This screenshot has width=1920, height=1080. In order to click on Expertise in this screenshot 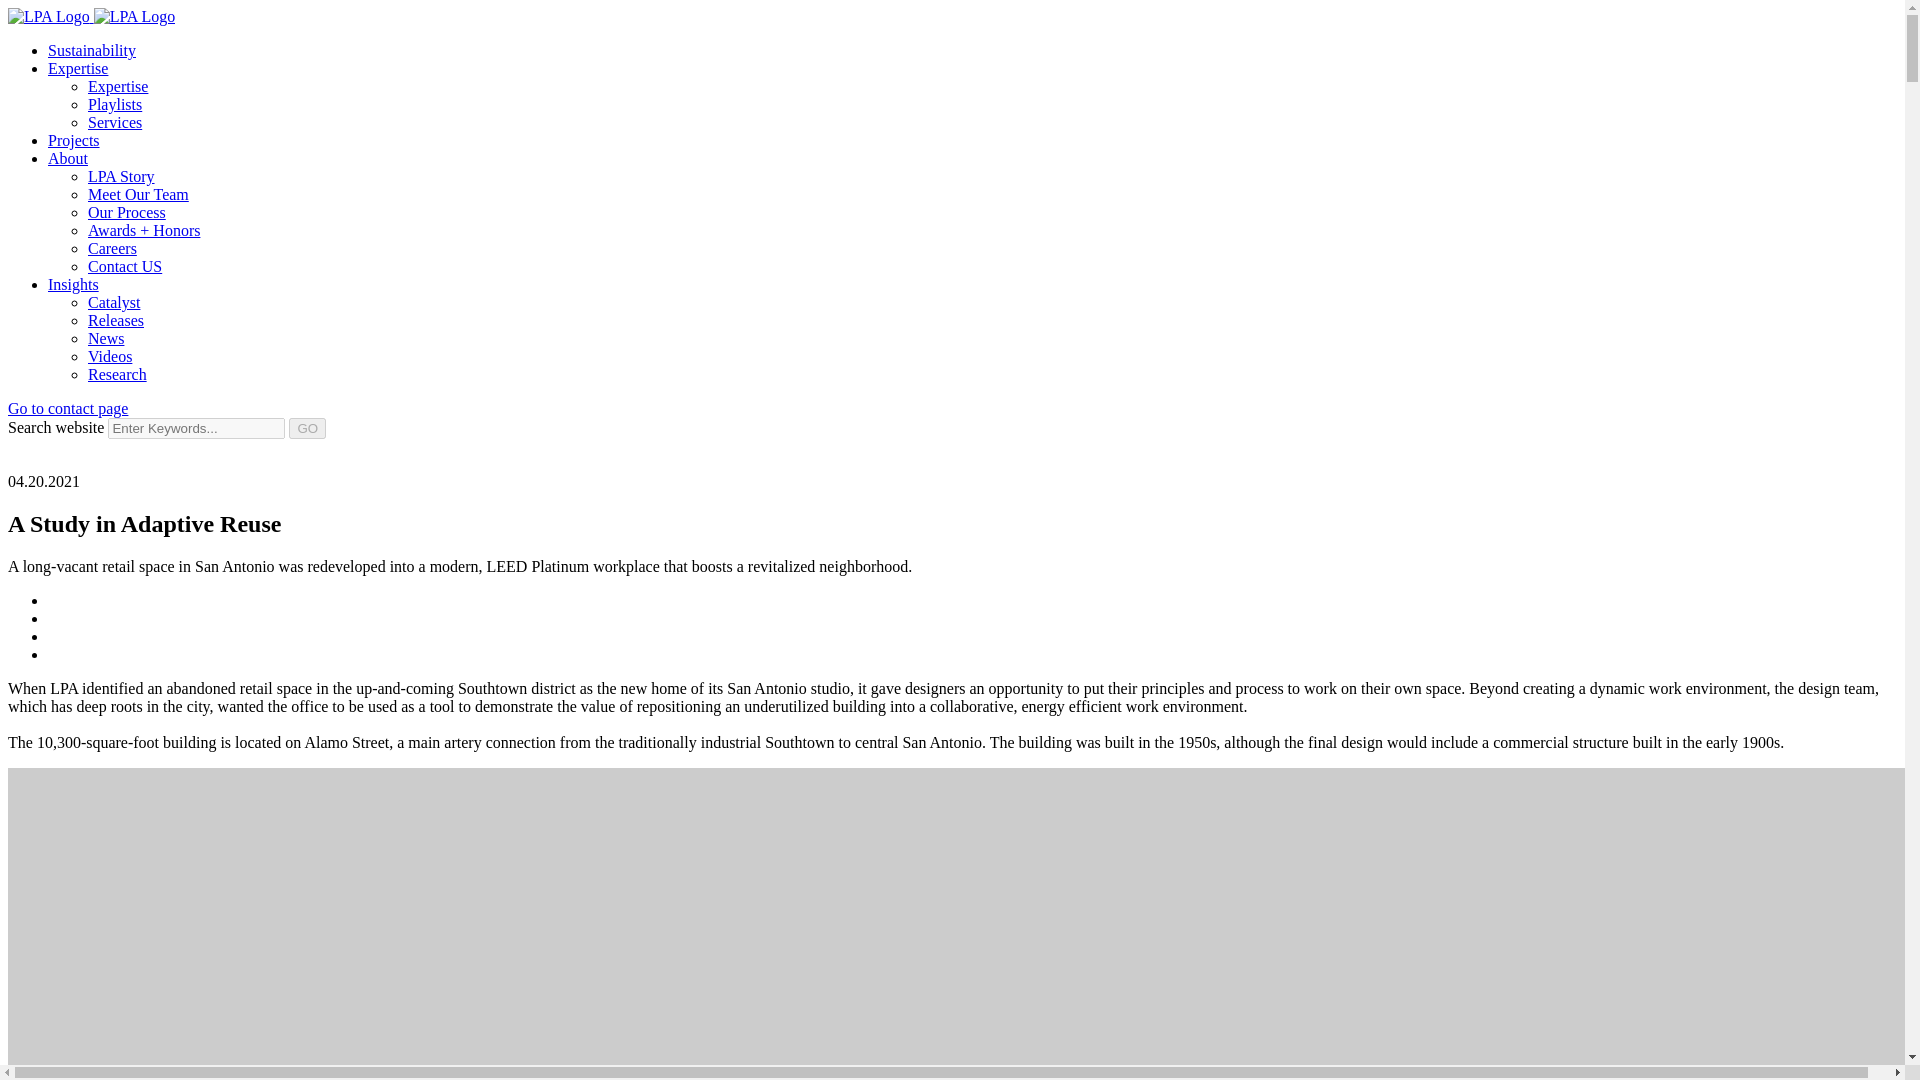, I will do `click(78, 68)`.